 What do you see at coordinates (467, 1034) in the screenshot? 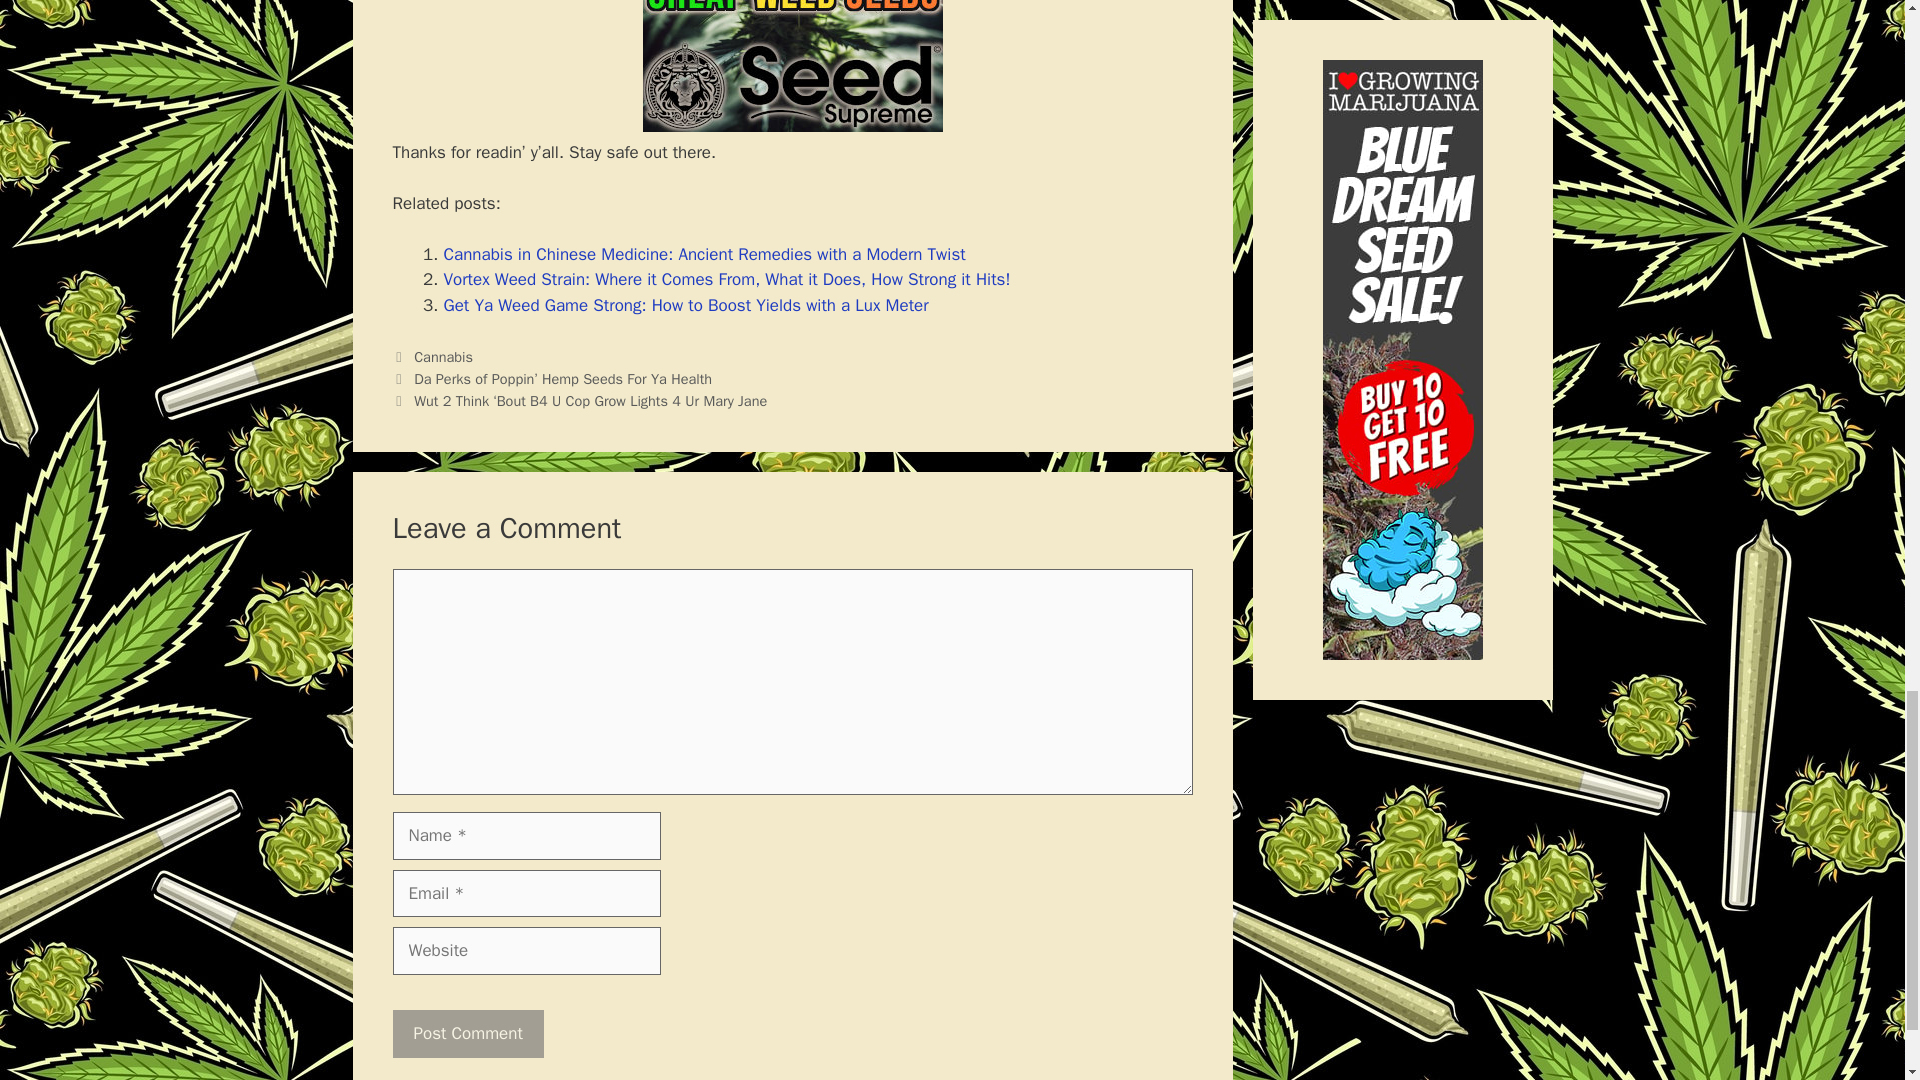
I see `Post Comment` at bounding box center [467, 1034].